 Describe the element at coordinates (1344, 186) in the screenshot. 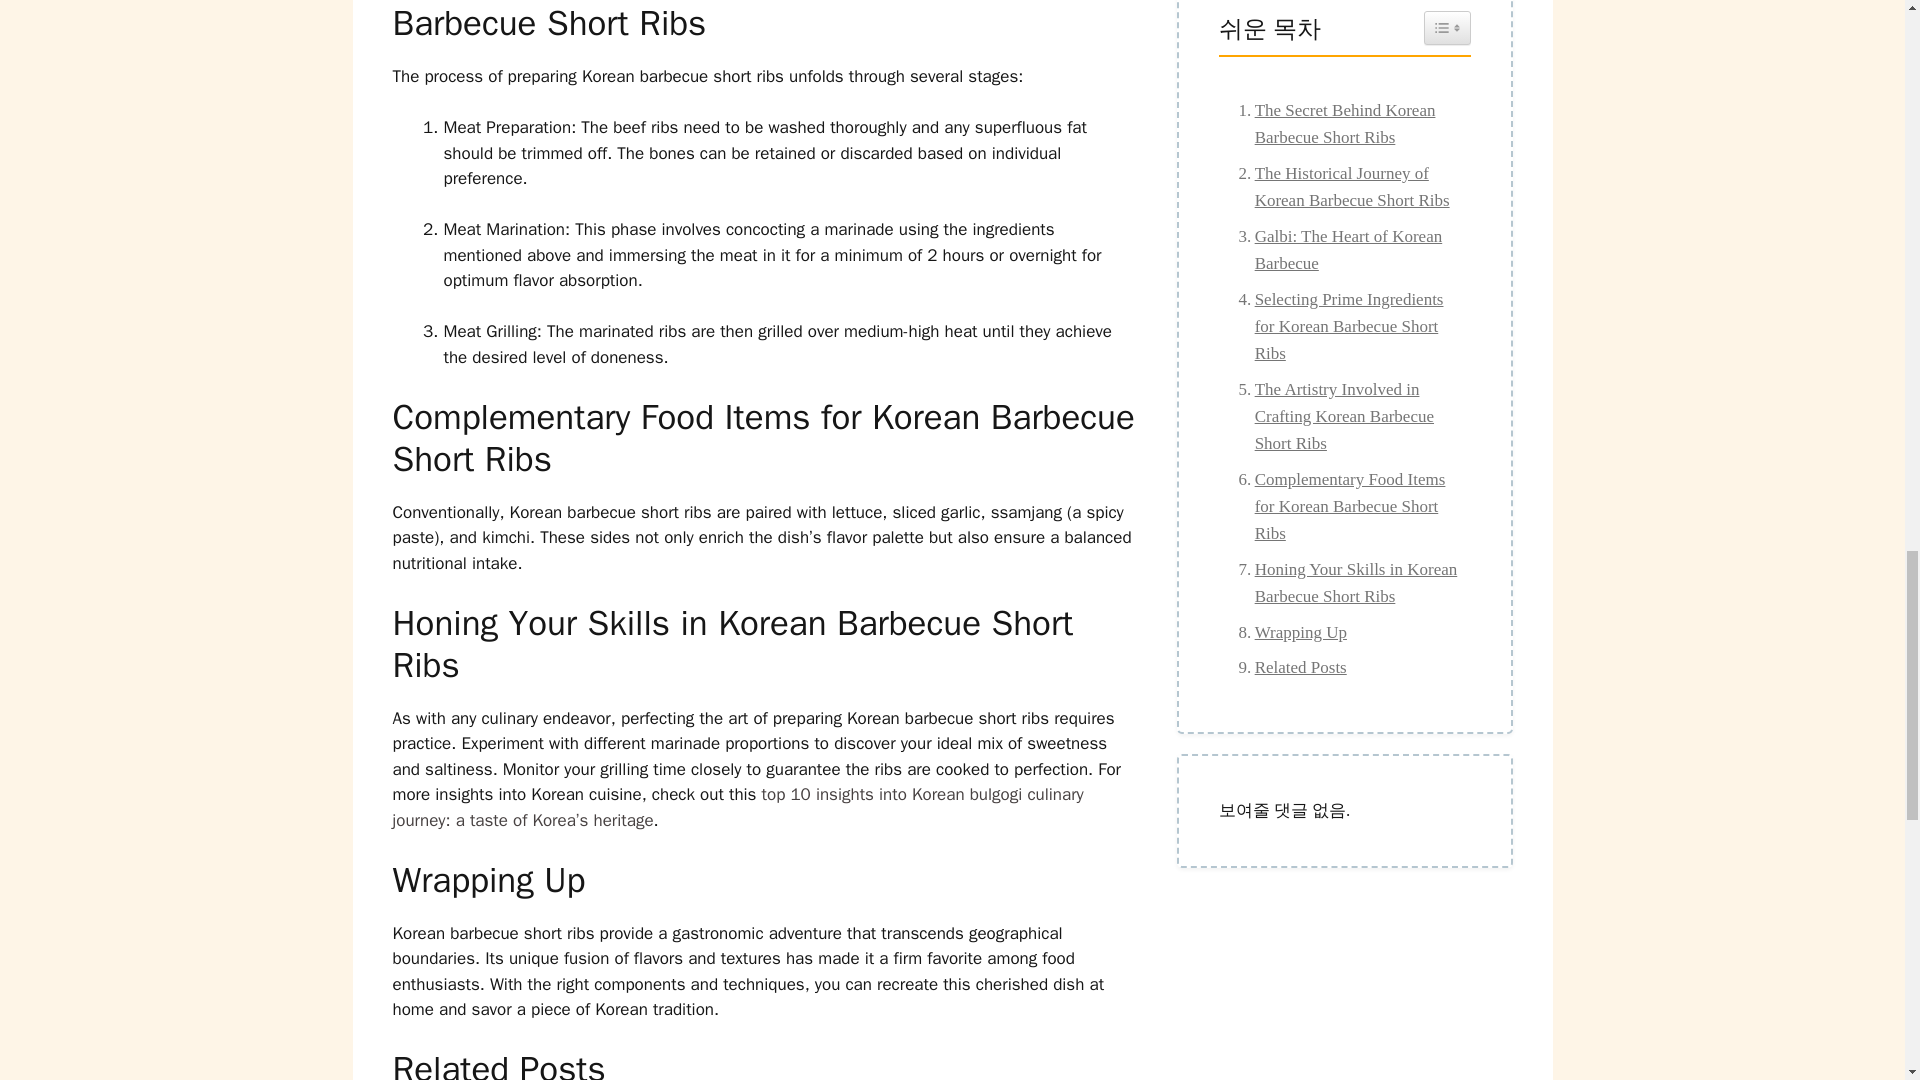

I see `The Historical Journey of Korean Barbecue Short Ribs` at that location.